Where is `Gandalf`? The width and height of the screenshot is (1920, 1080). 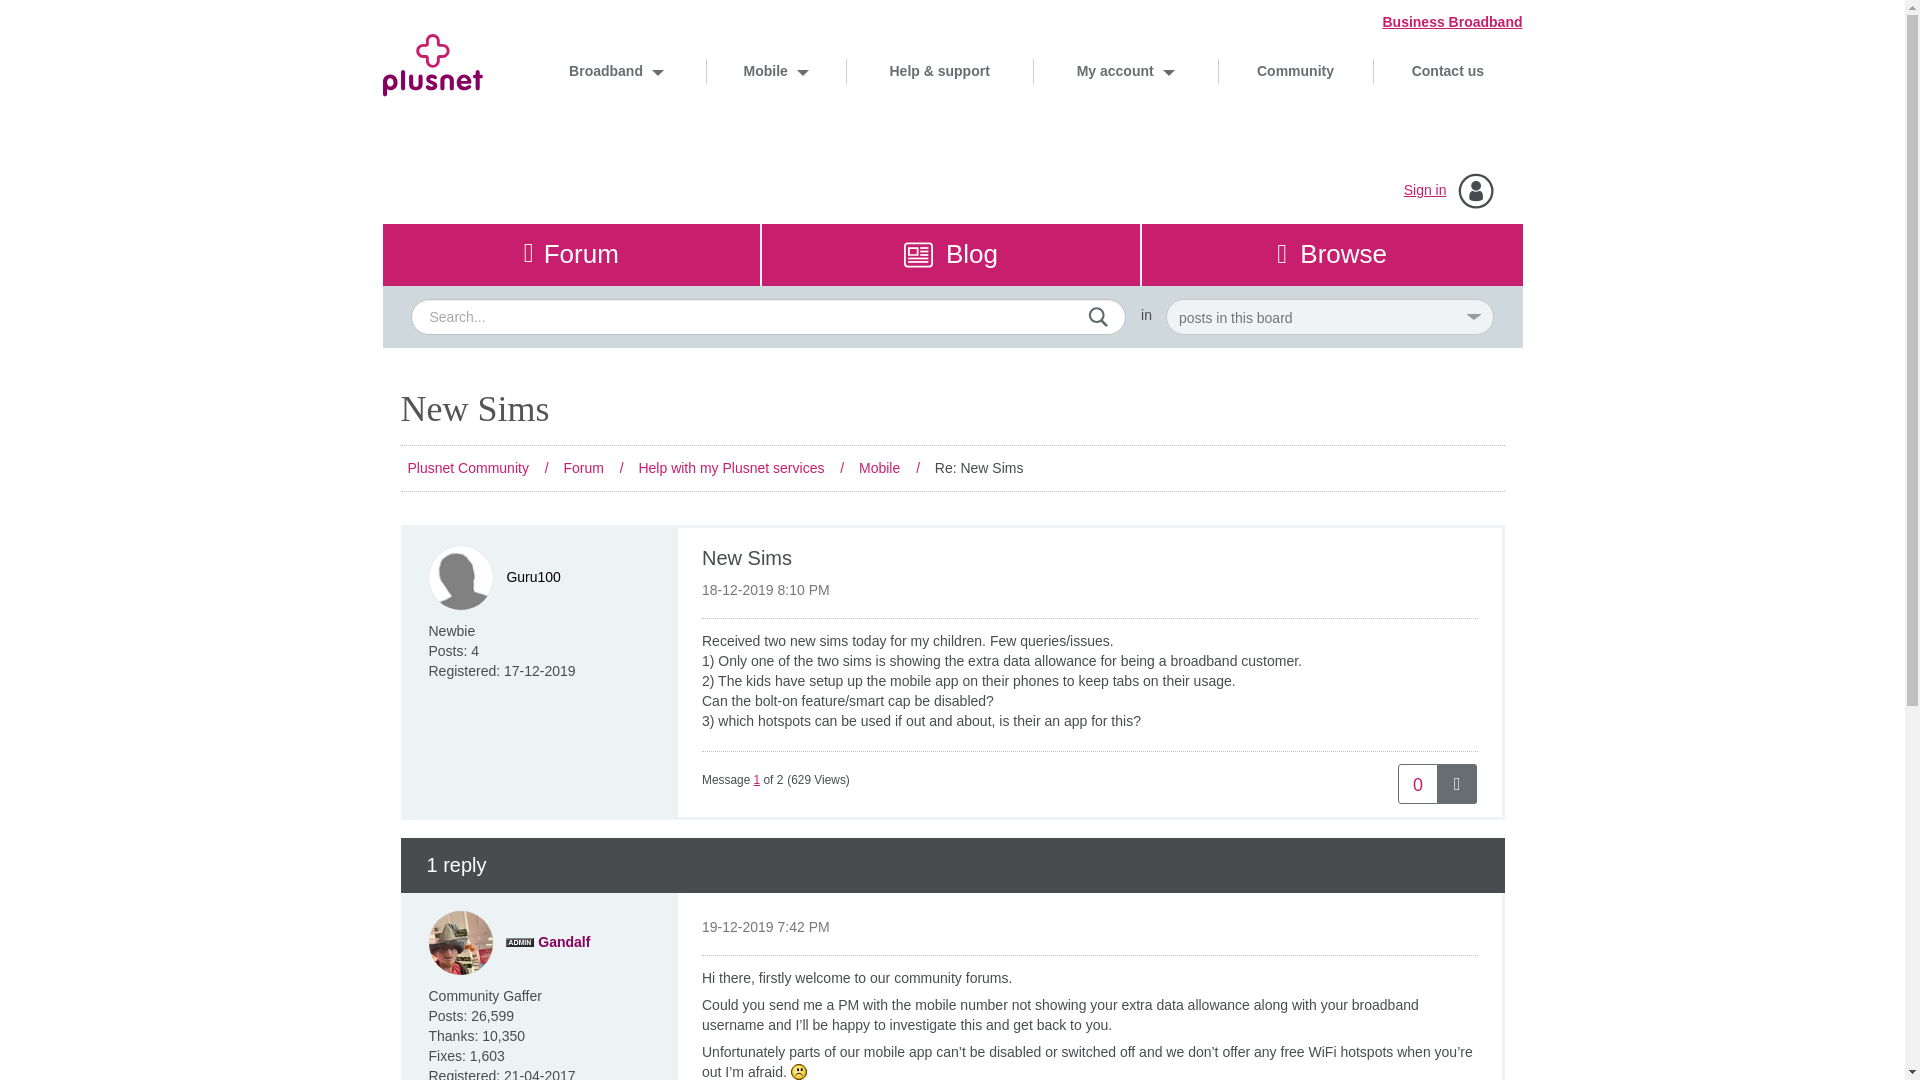 Gandalf is located at coordinates (460, 943).